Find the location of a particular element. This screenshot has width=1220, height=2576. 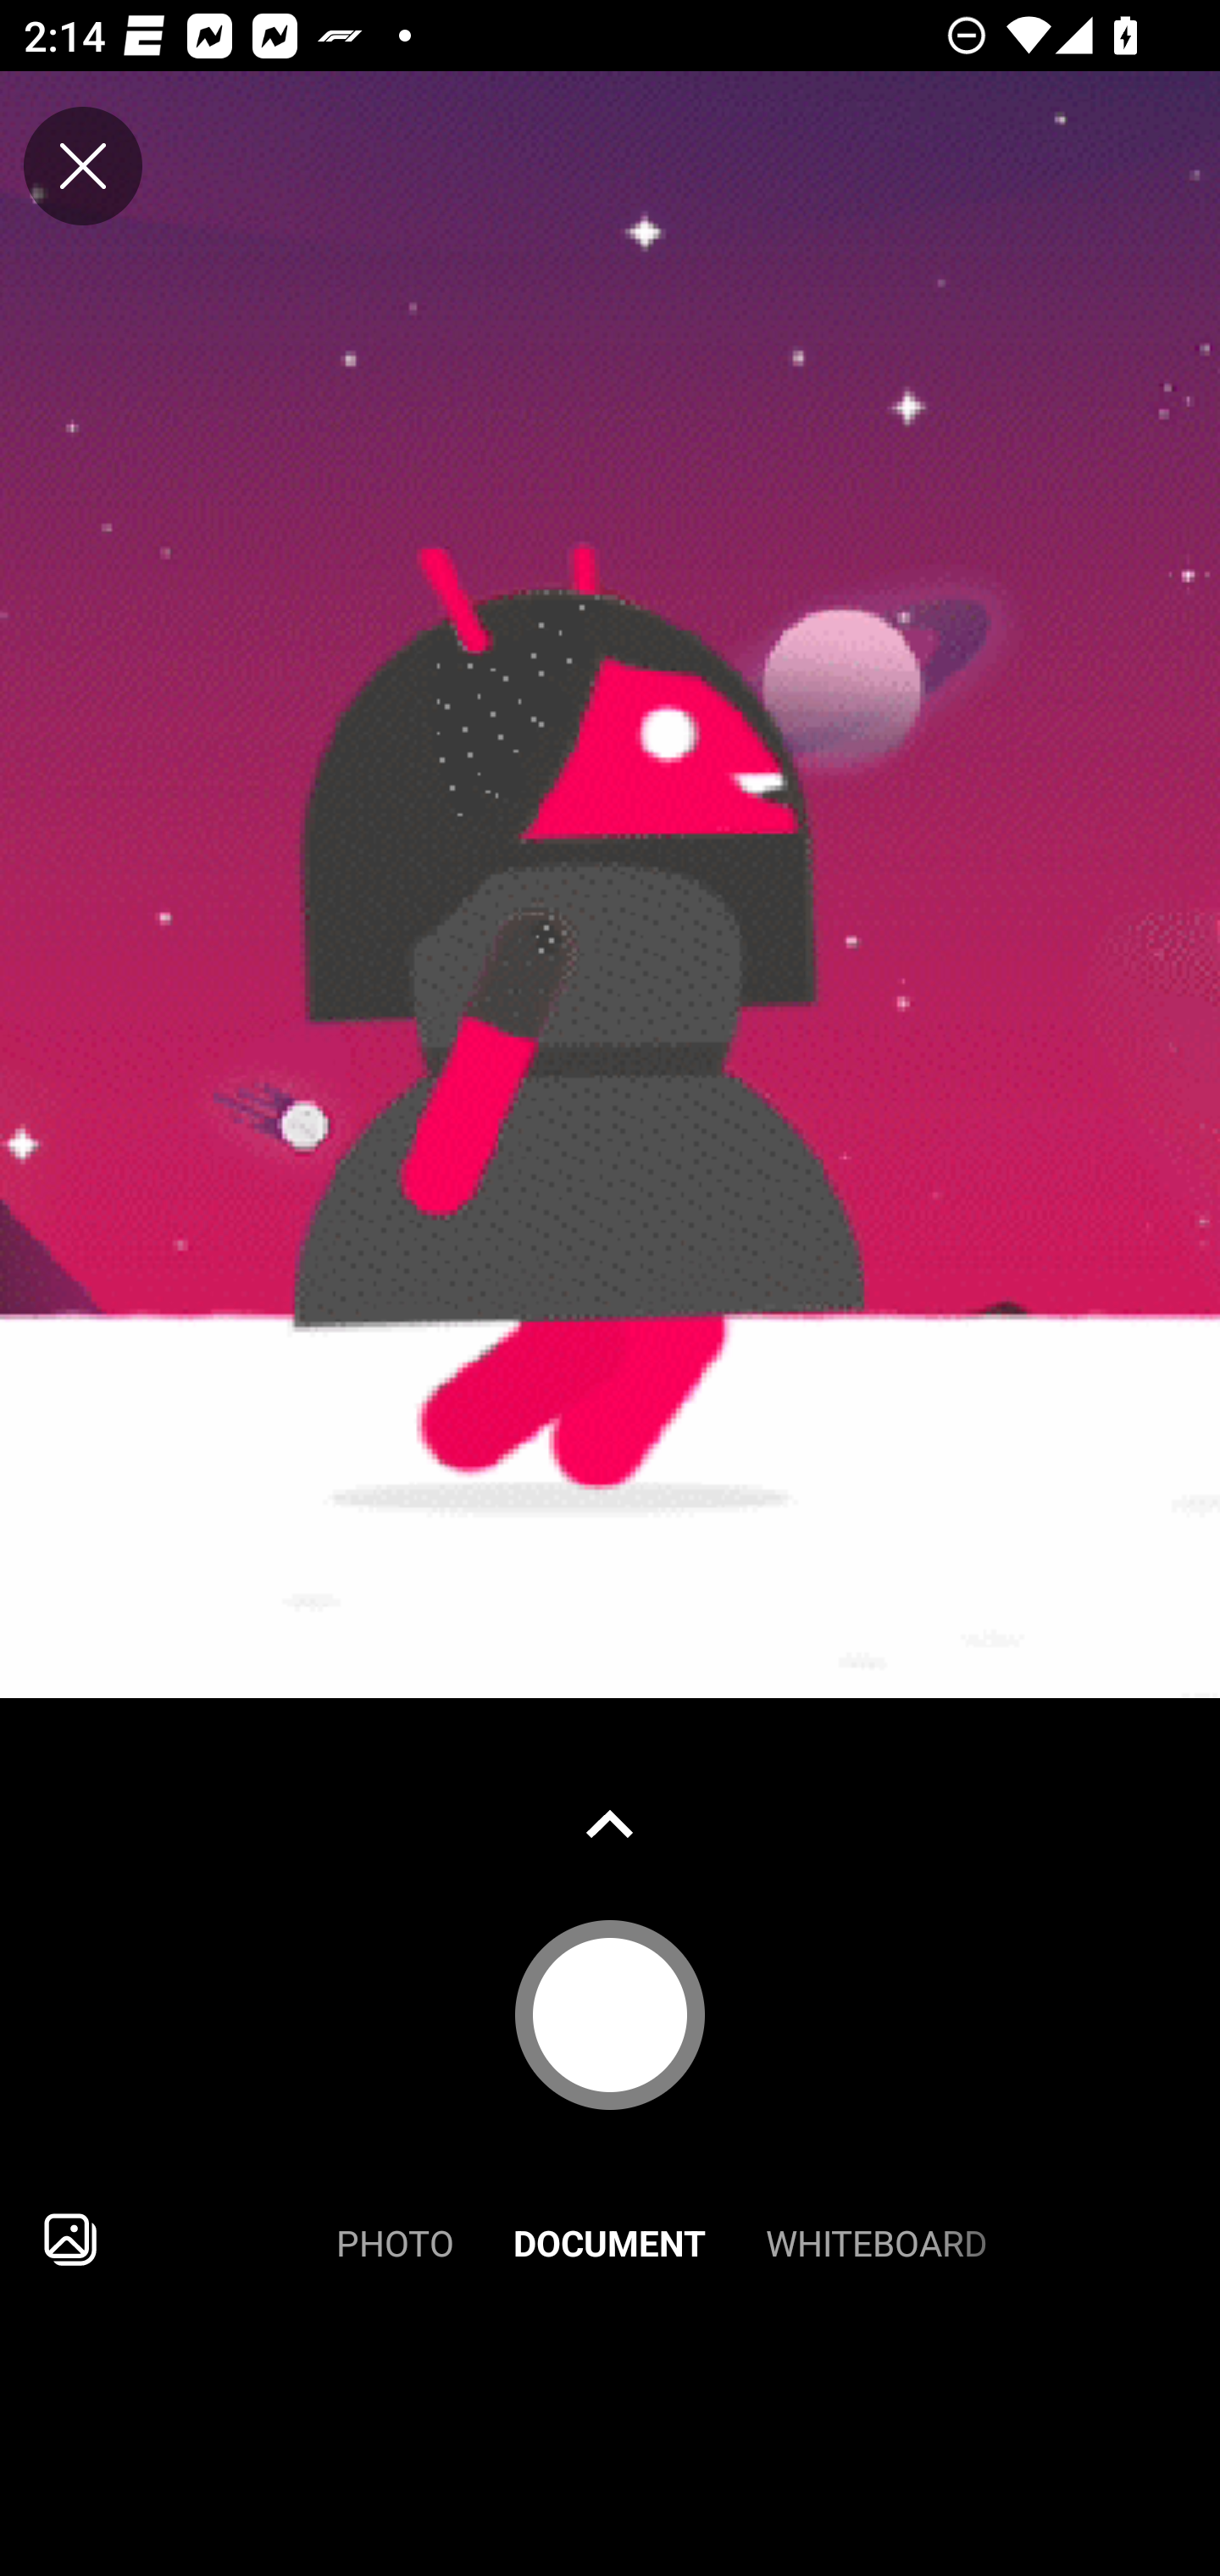

WHITEBOARD is located at coordinates (876, 2239).